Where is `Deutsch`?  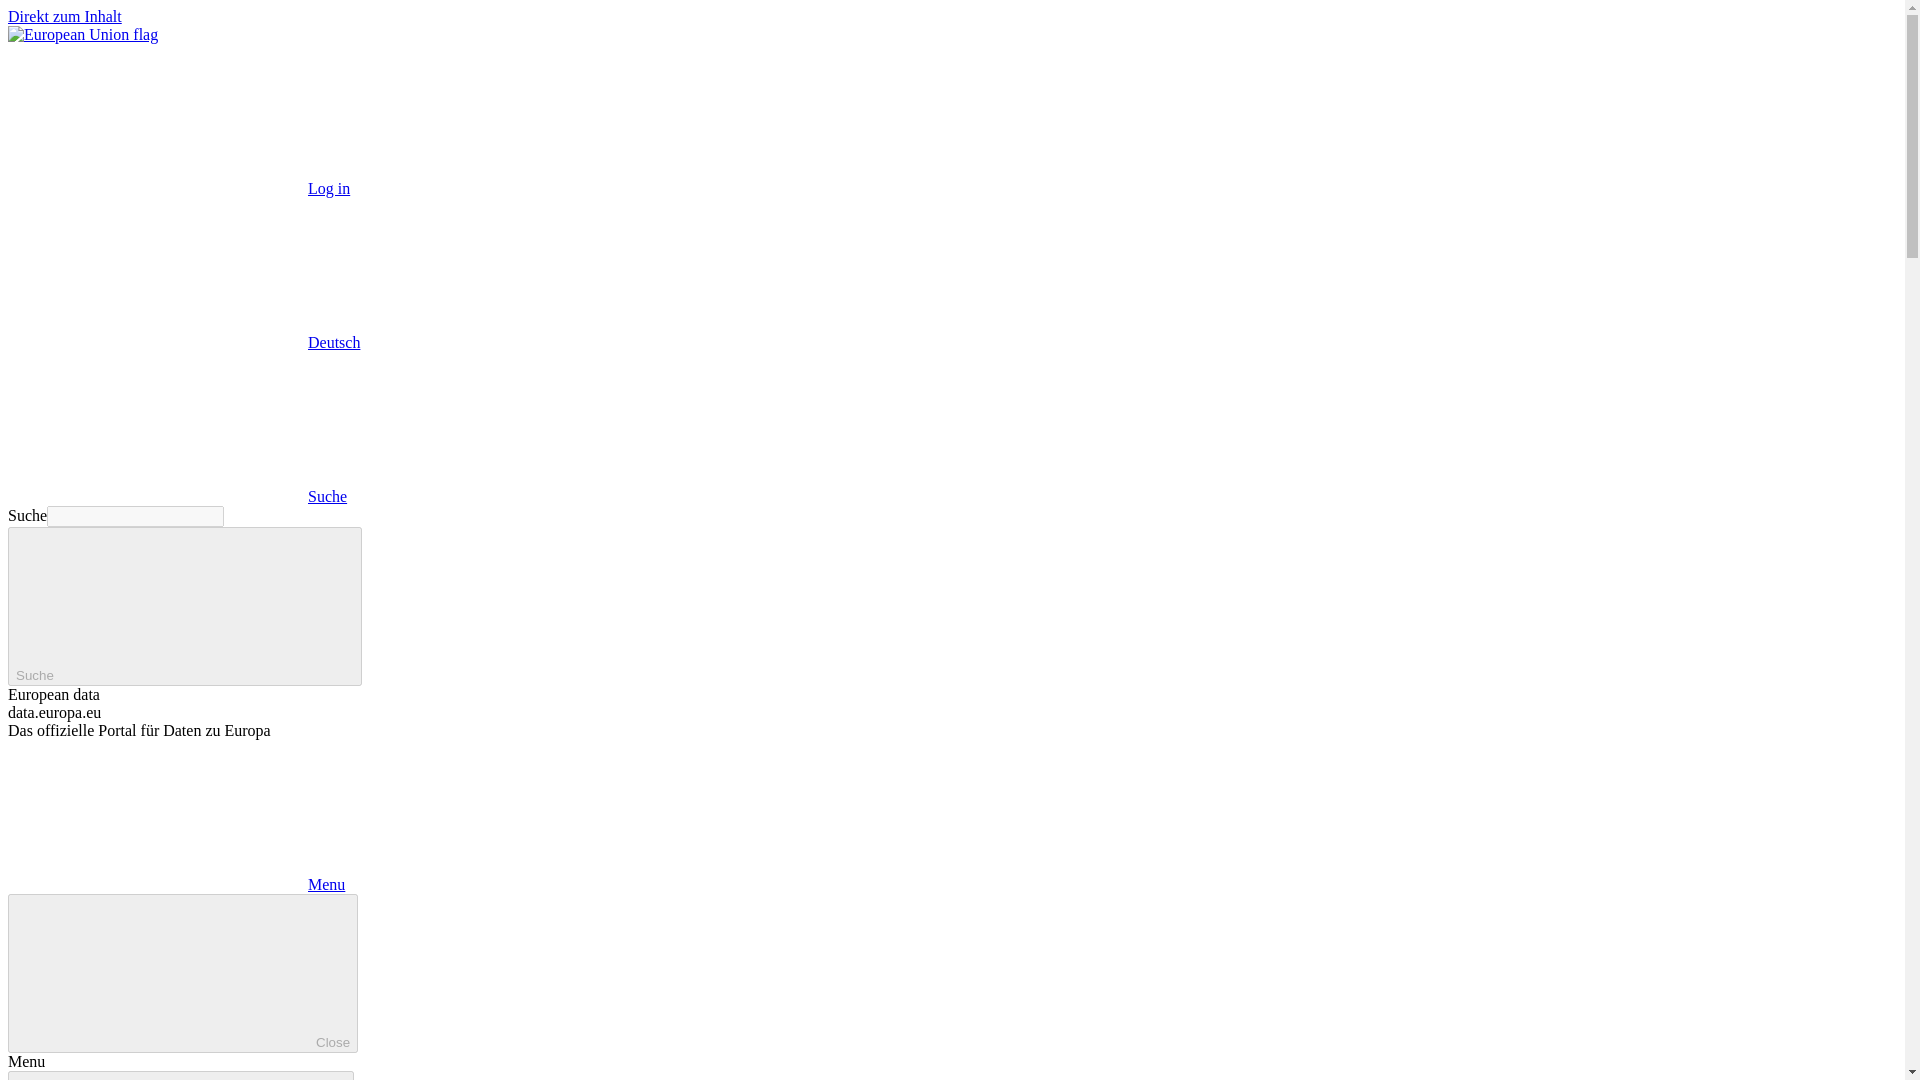
Deutsch is located at coordinates (184, 342).